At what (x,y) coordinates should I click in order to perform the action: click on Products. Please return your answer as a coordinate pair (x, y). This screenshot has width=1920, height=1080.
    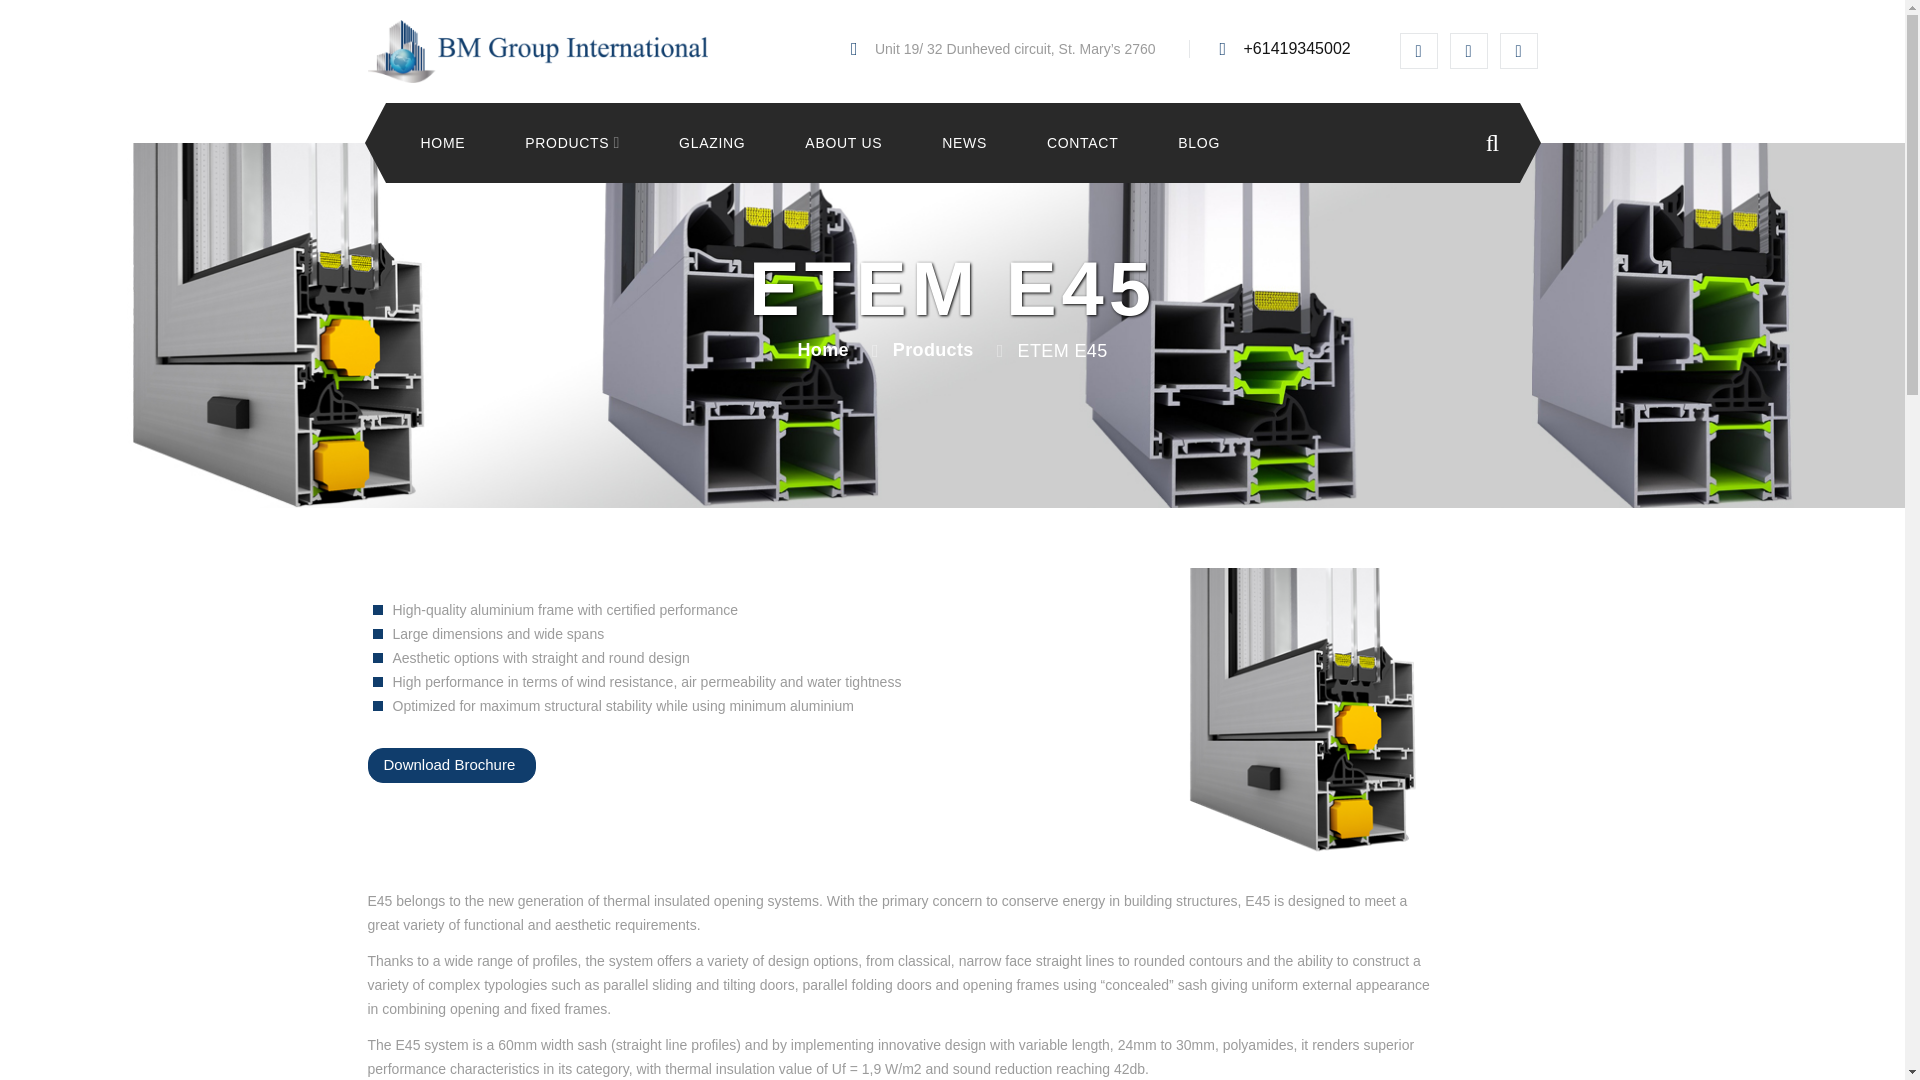
    Looking at the image, I should click on (566, 144).